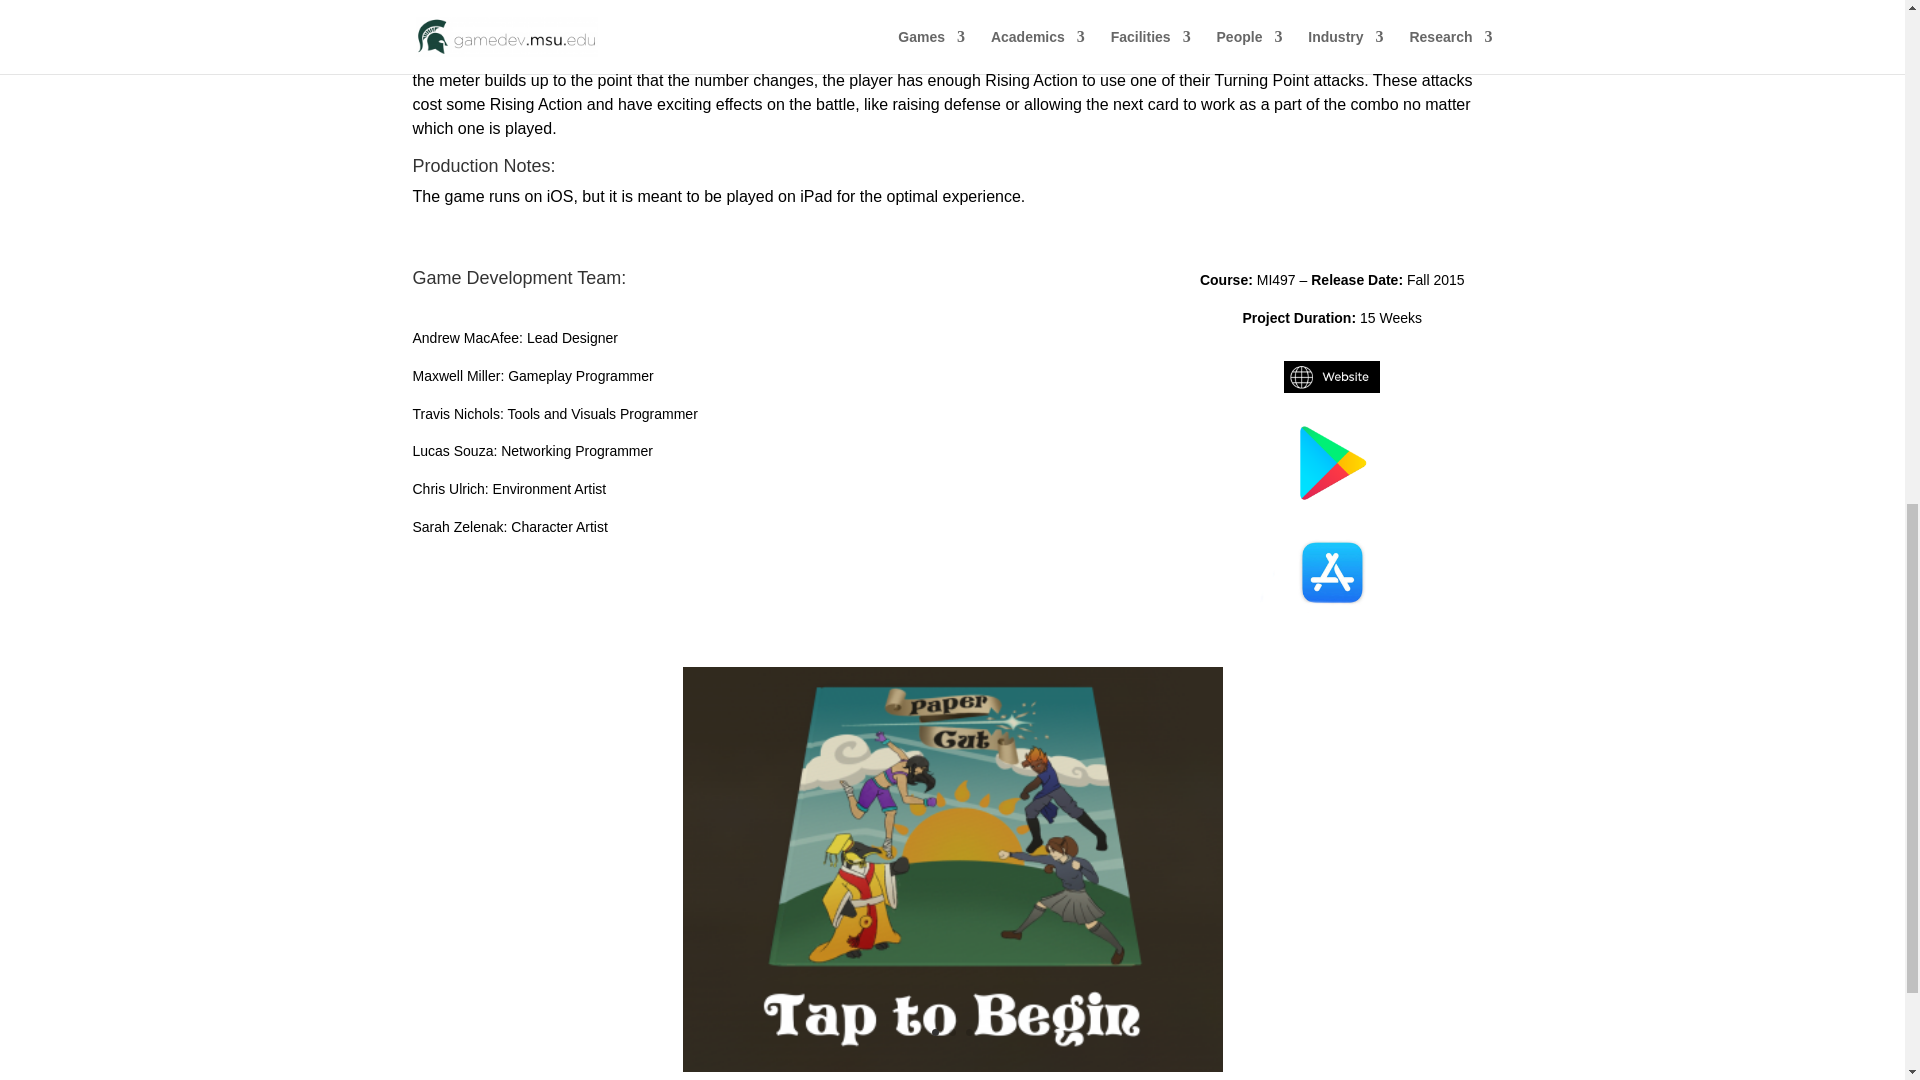 Image resolution: width=1920 pixels, height=1080 pixels. What do you see at coordinates (951, 1072) in the screenshot?
I see `Papercut21` at bounding box center [951, 1072].